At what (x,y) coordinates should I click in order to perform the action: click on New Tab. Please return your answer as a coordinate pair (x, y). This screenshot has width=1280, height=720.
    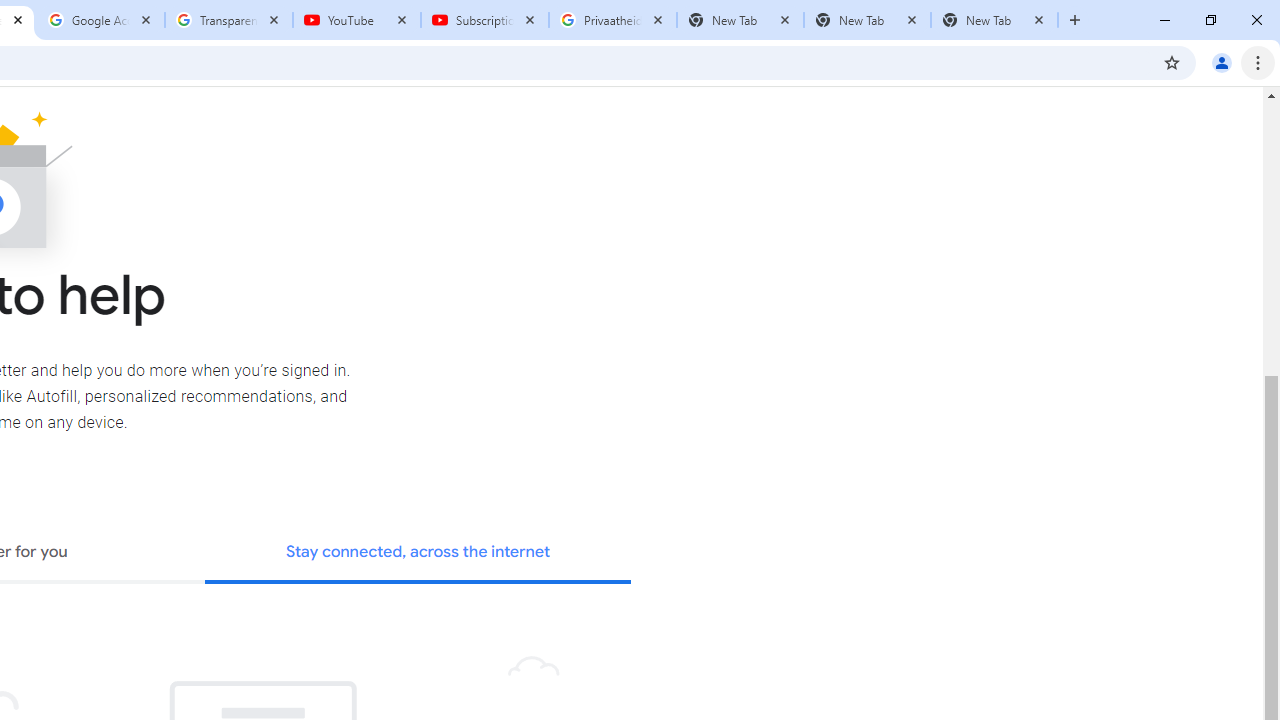
    Looking at the image, I should click on (994, 20).